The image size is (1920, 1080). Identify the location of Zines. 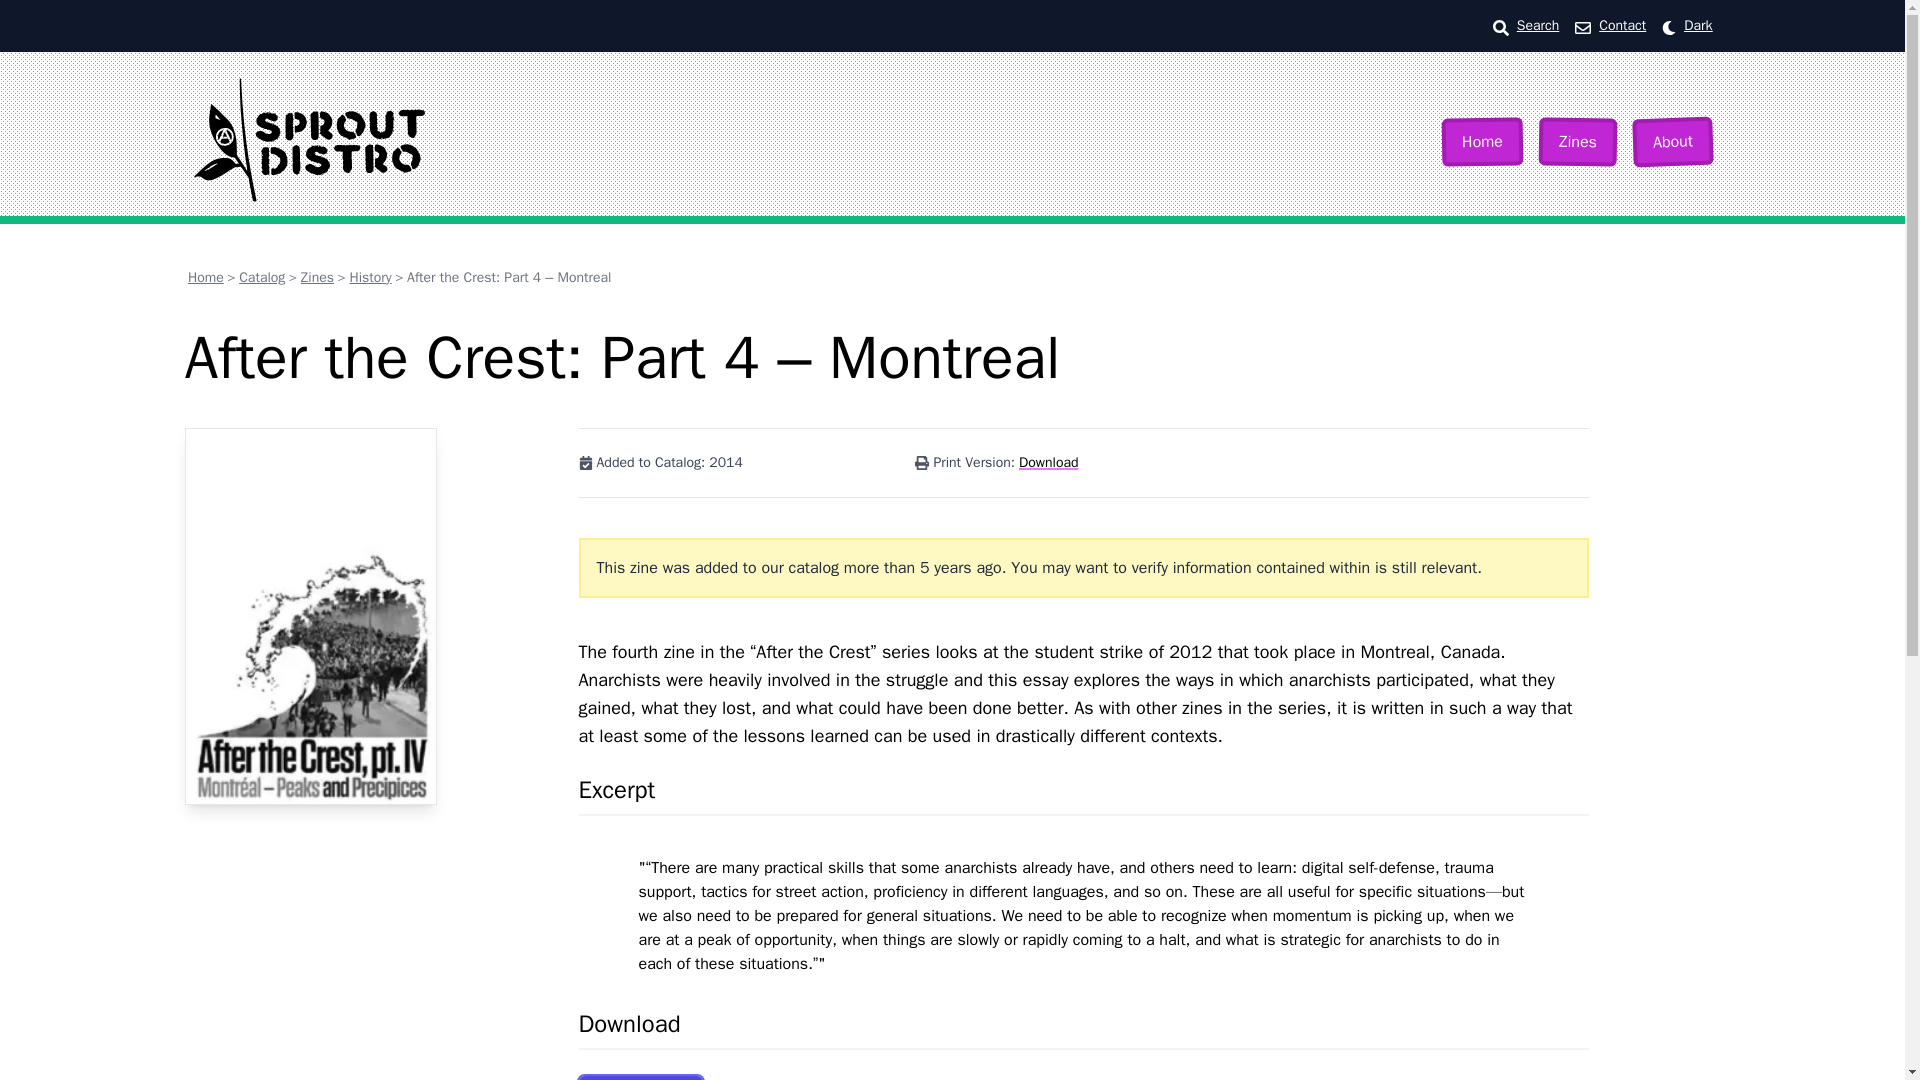
(1576, 140).